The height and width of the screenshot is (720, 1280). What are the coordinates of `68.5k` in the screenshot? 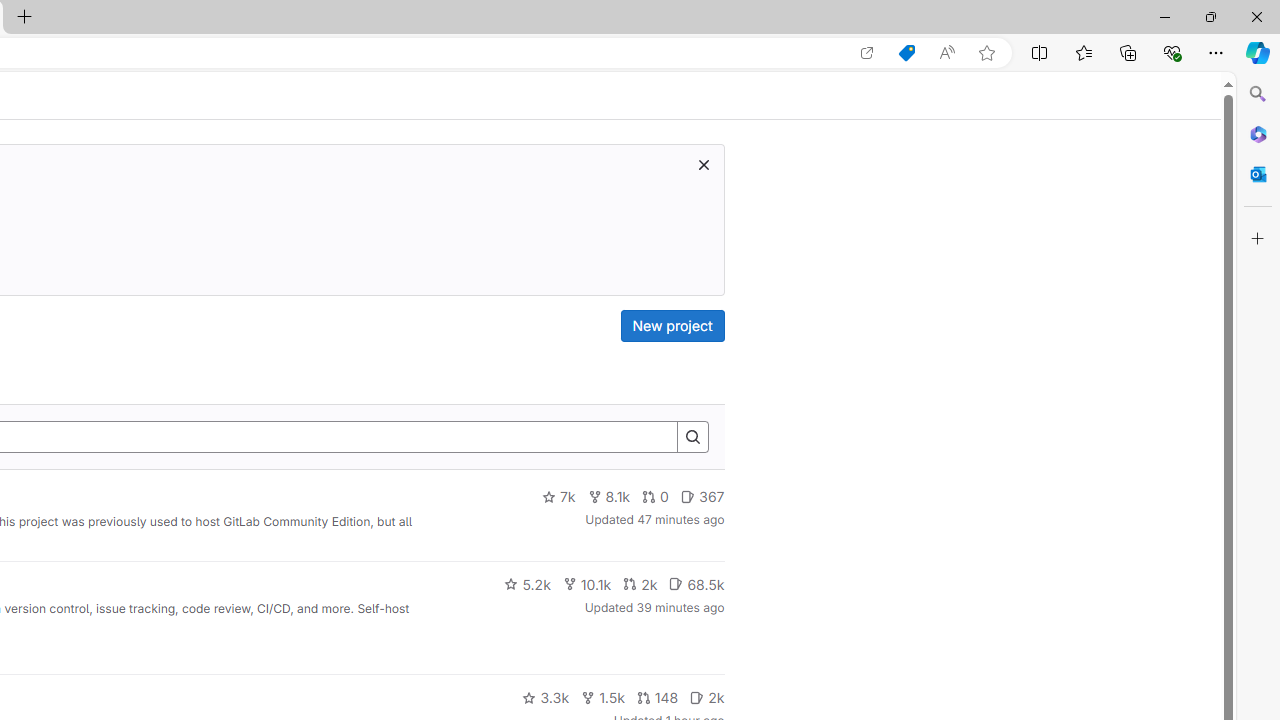 It's located at (696, 584).